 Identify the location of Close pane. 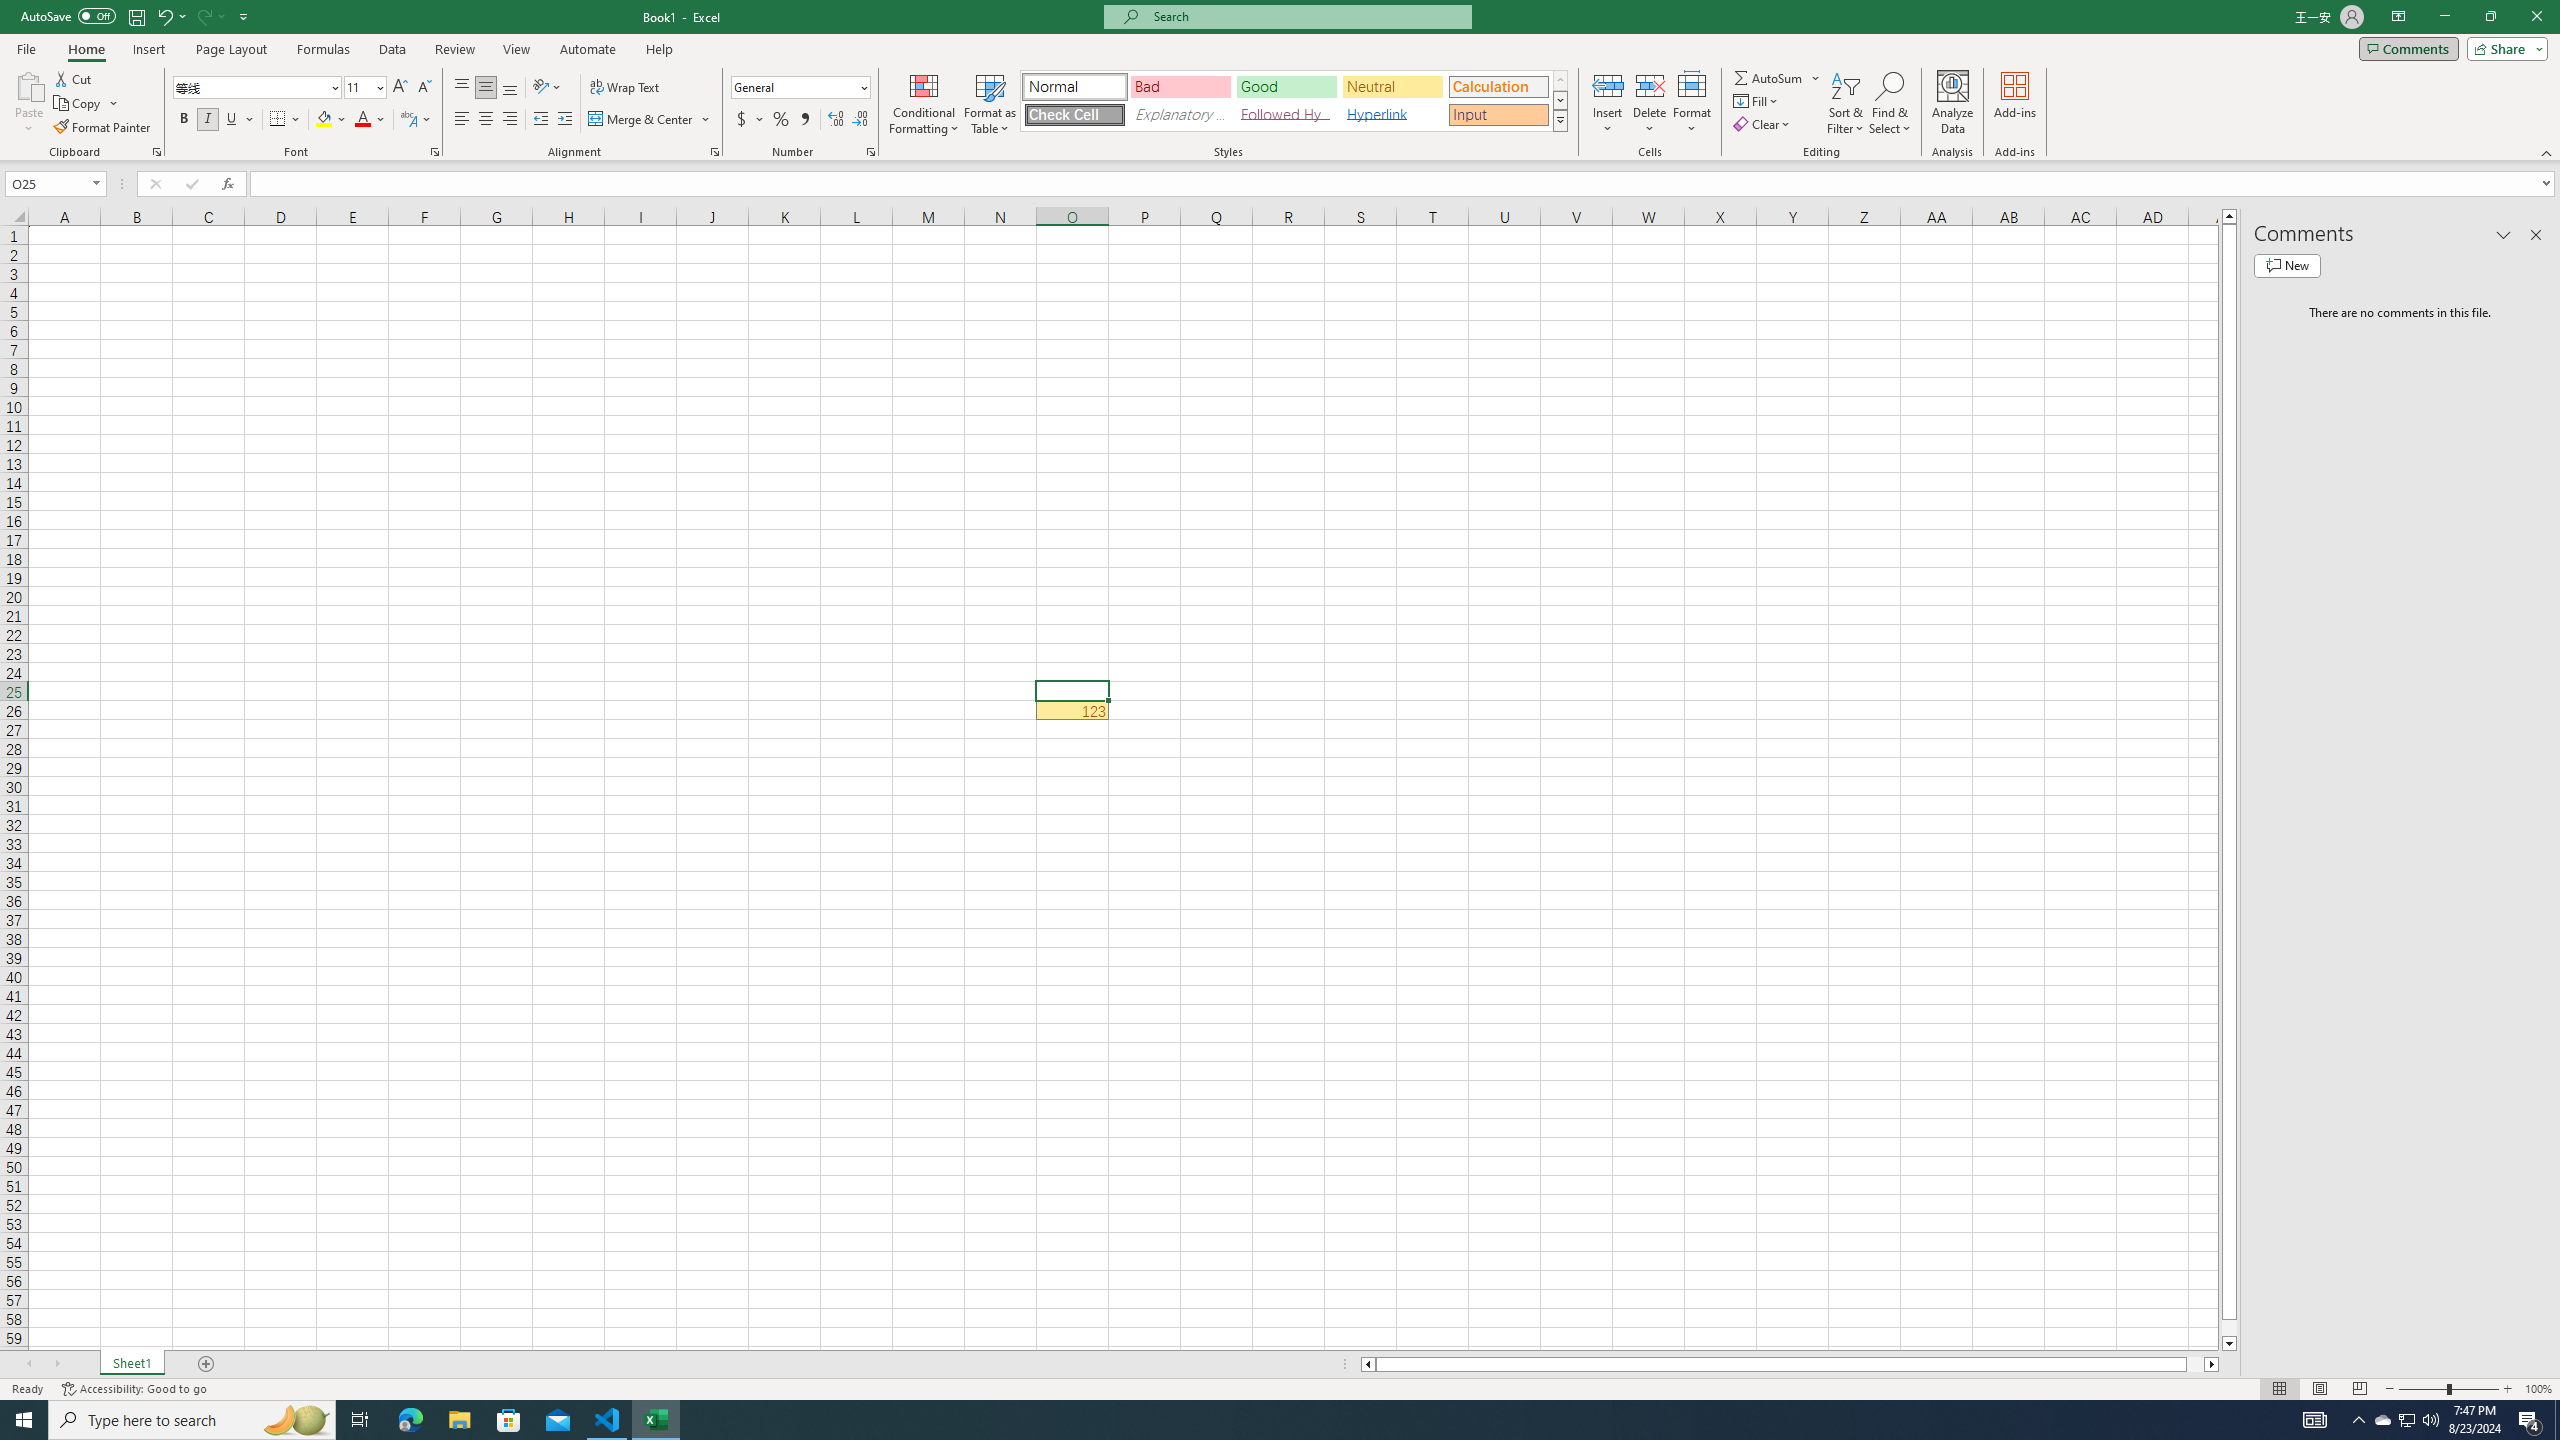
(2536, 235).